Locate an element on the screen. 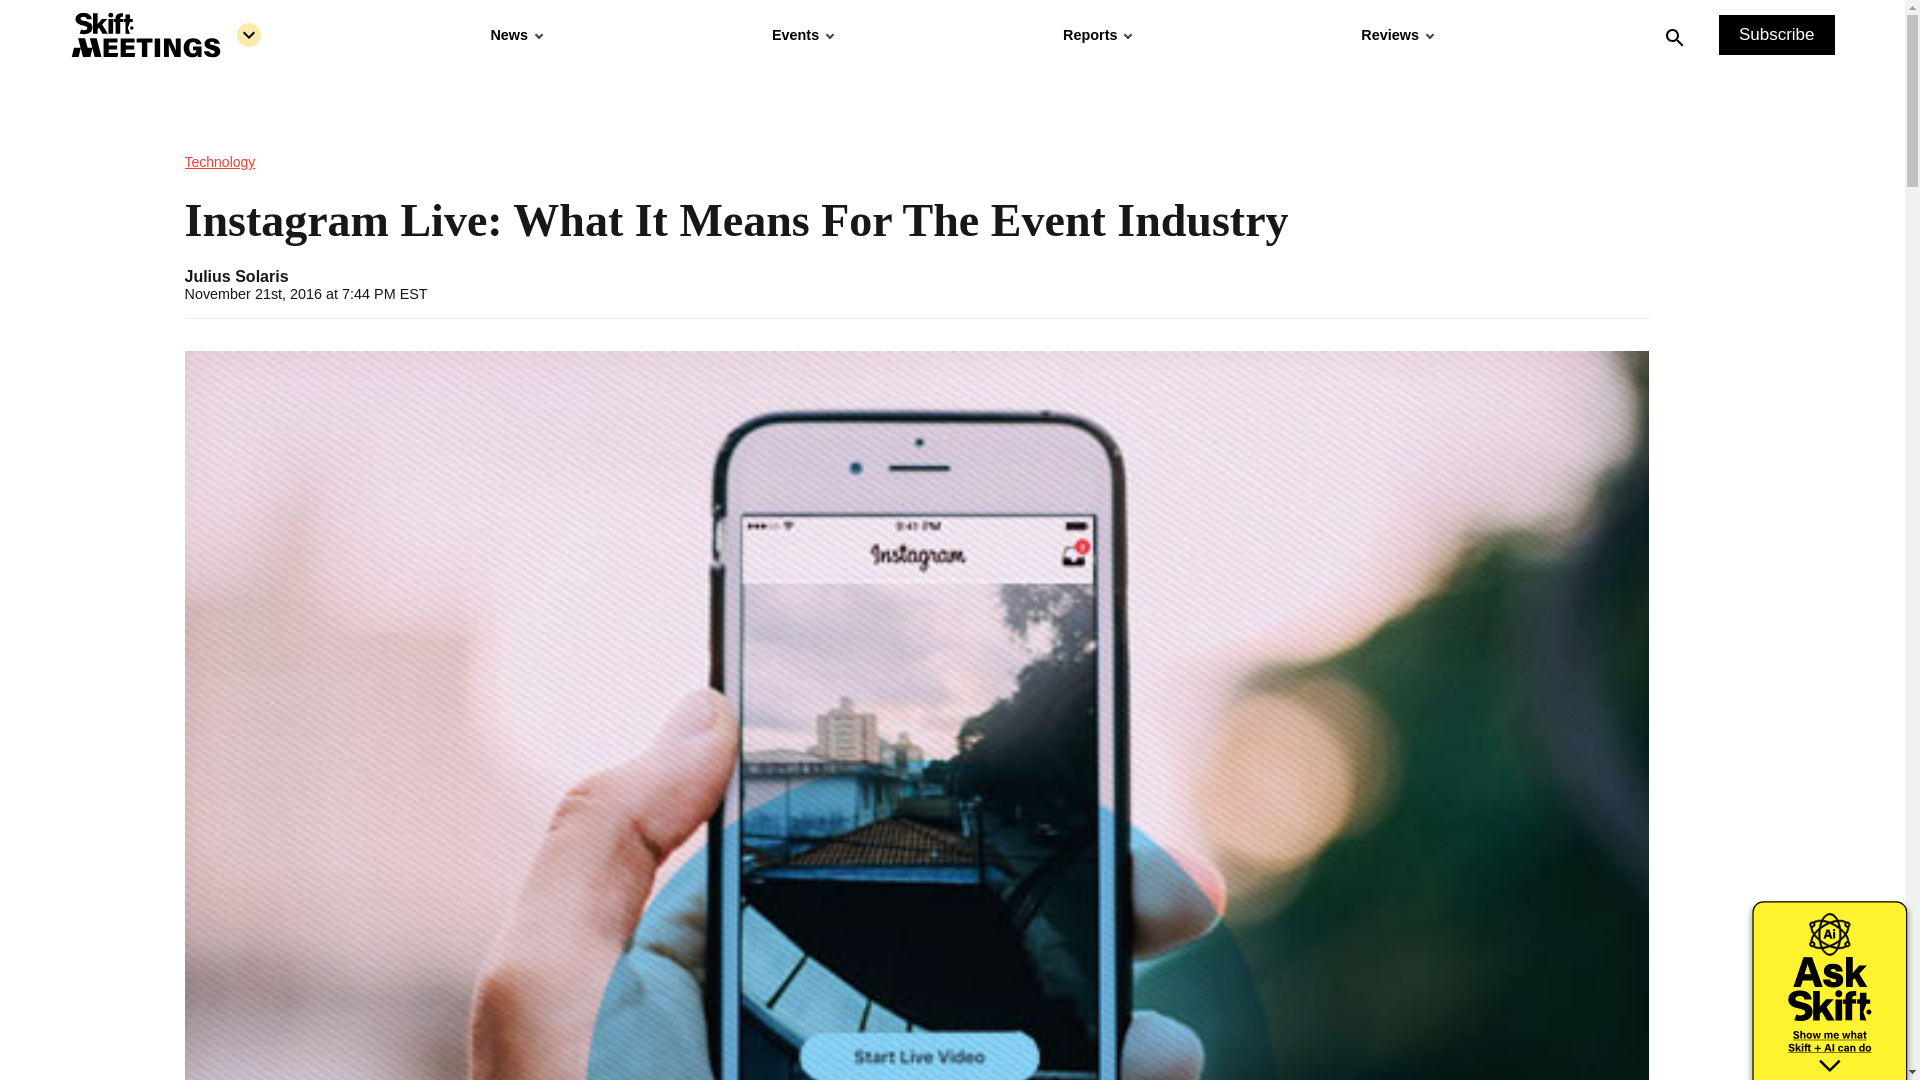  Reviews is located at coordinates (1396, 35).